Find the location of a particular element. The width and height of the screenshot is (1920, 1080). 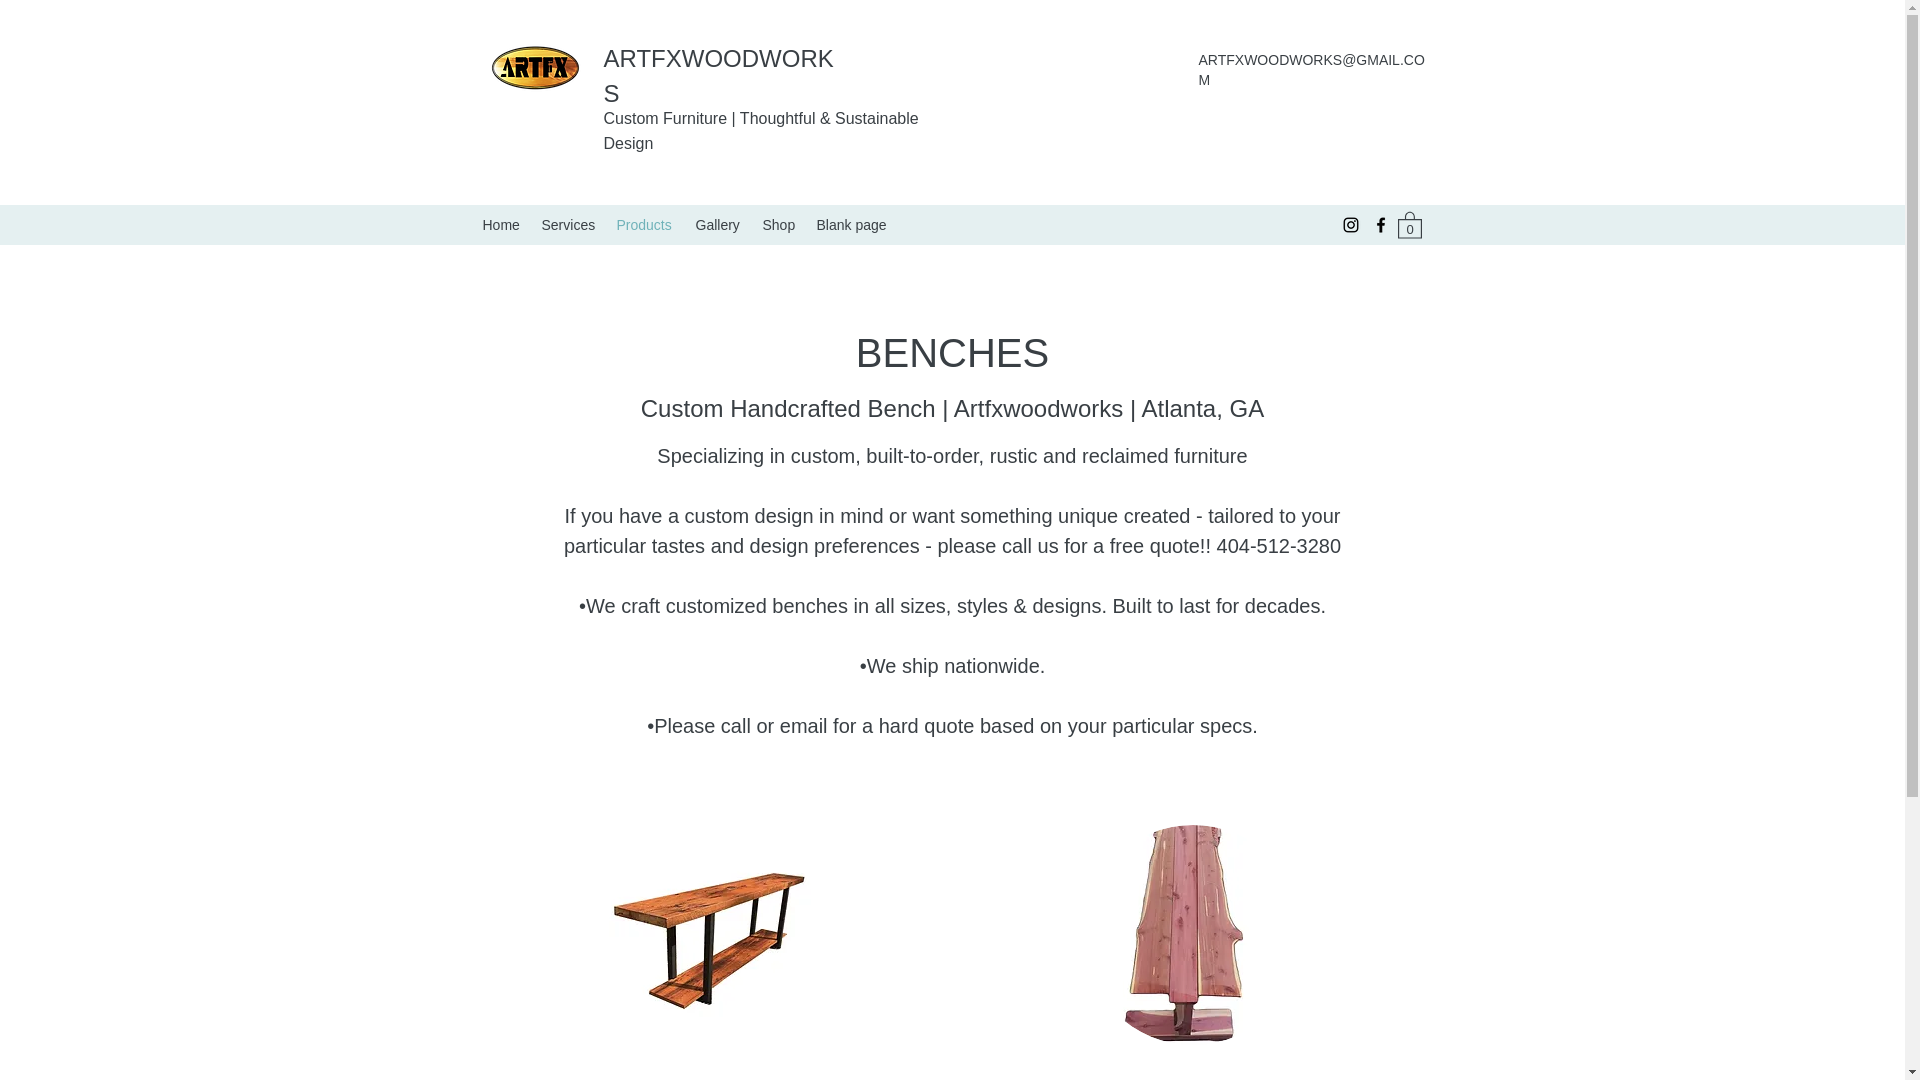

Shop is located at coordinates (779, 224).